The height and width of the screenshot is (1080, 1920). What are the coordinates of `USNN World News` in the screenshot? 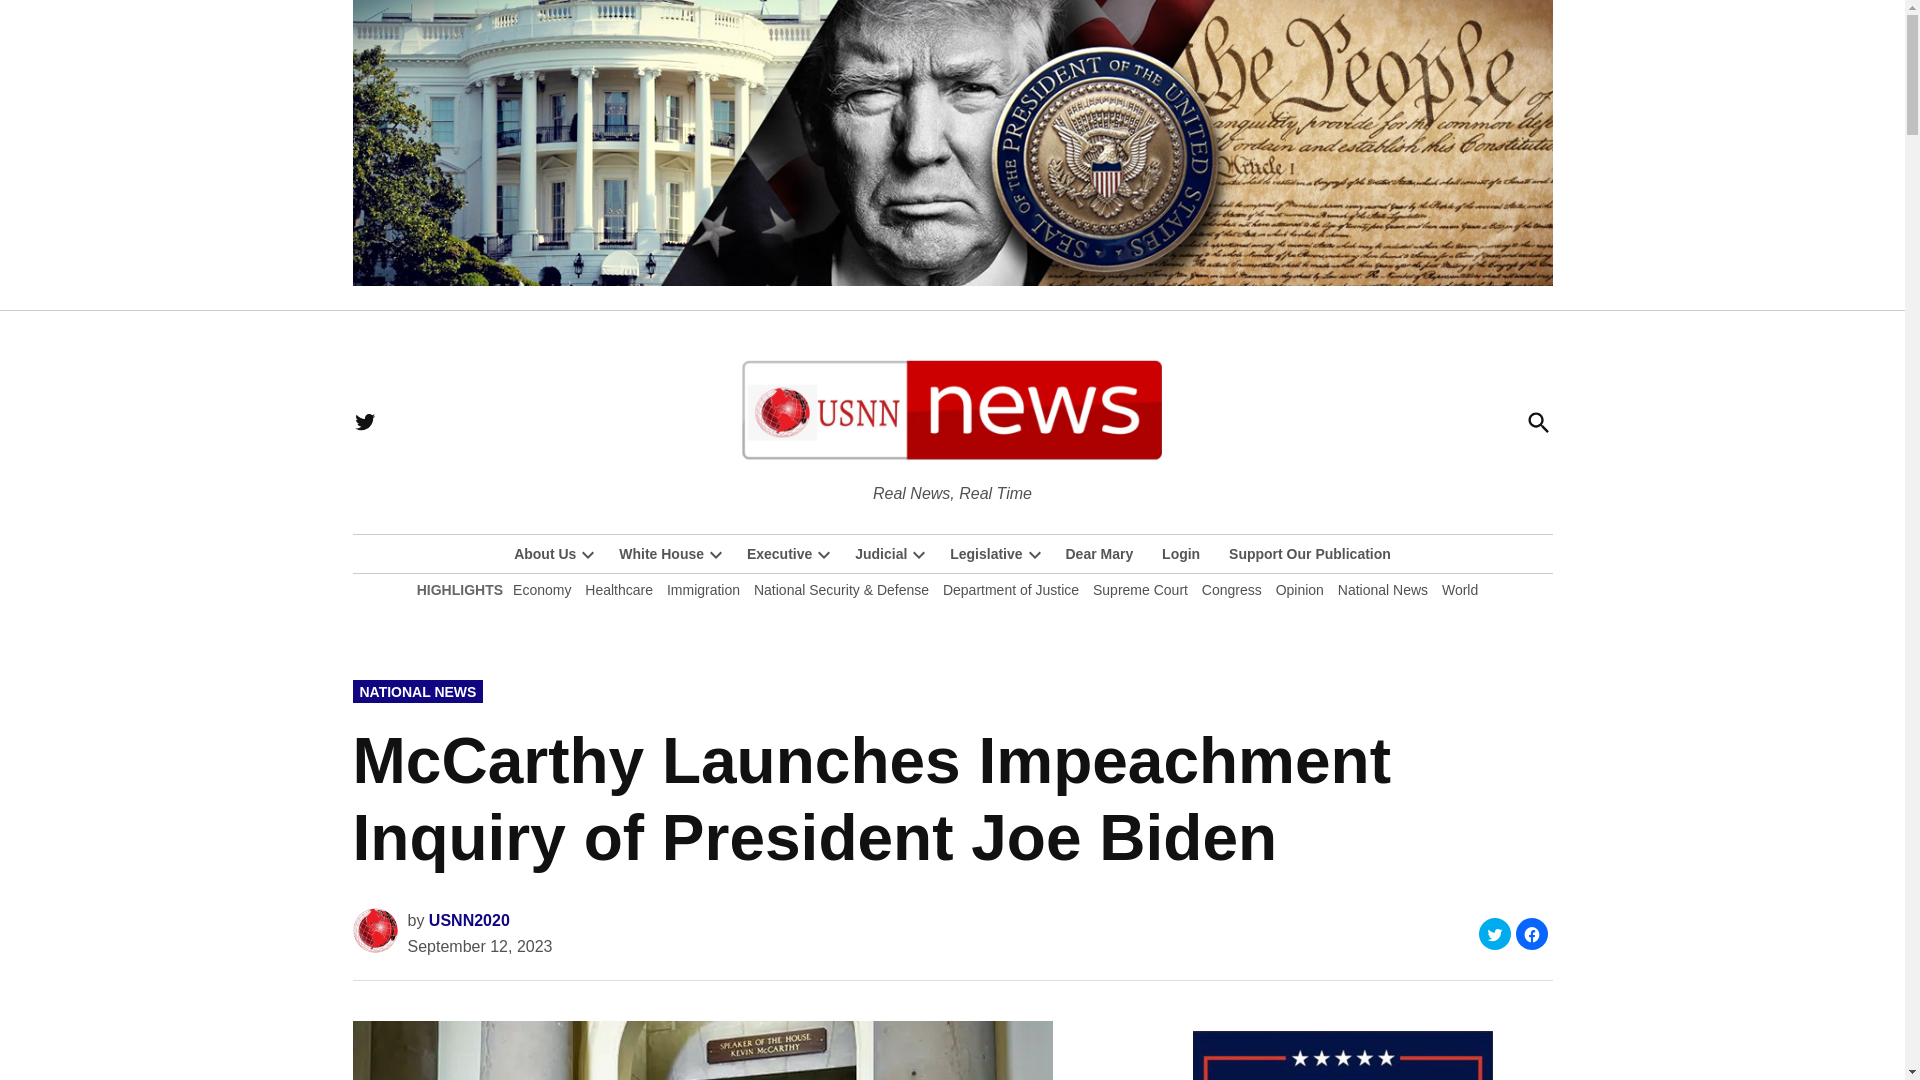 It's located at (1076, 492).